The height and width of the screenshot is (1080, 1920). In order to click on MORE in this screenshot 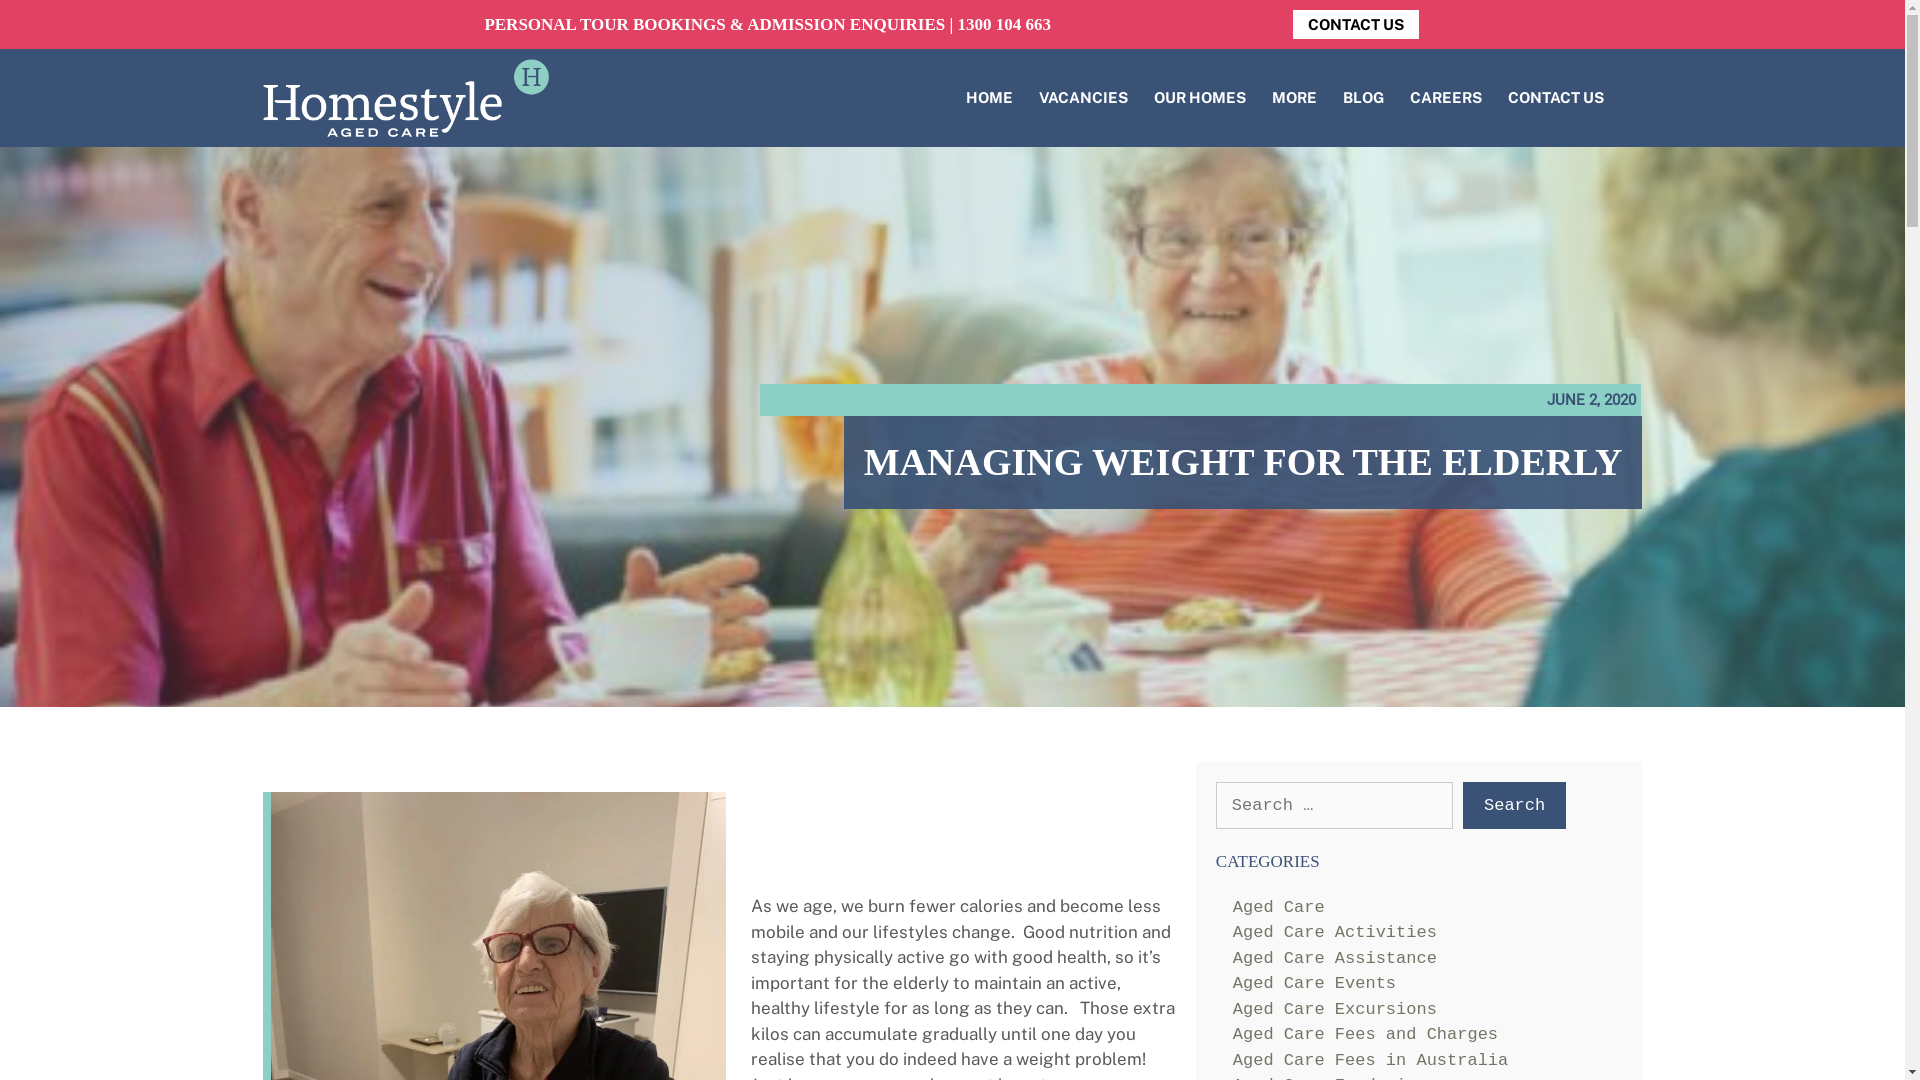, I will do `click(1294, 98)`.